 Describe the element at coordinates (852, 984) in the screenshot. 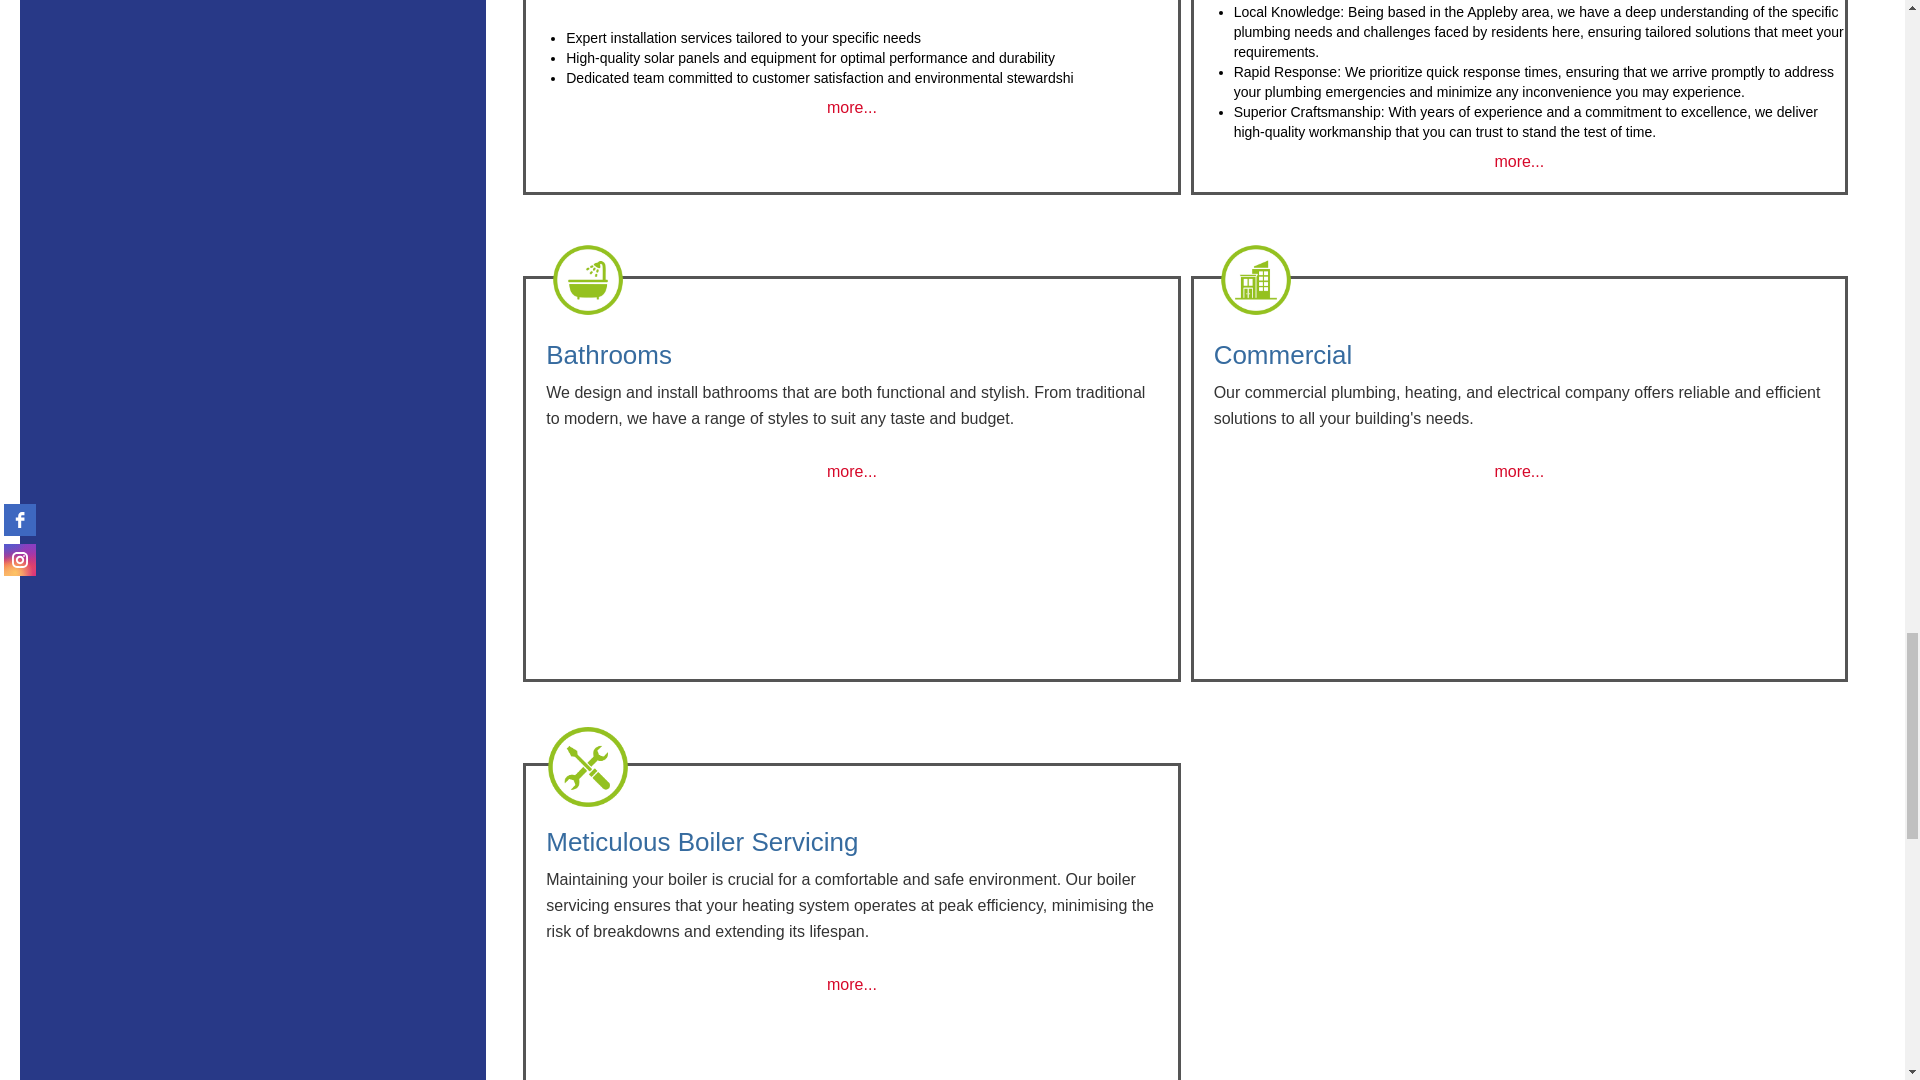

I see `more...` at that location.